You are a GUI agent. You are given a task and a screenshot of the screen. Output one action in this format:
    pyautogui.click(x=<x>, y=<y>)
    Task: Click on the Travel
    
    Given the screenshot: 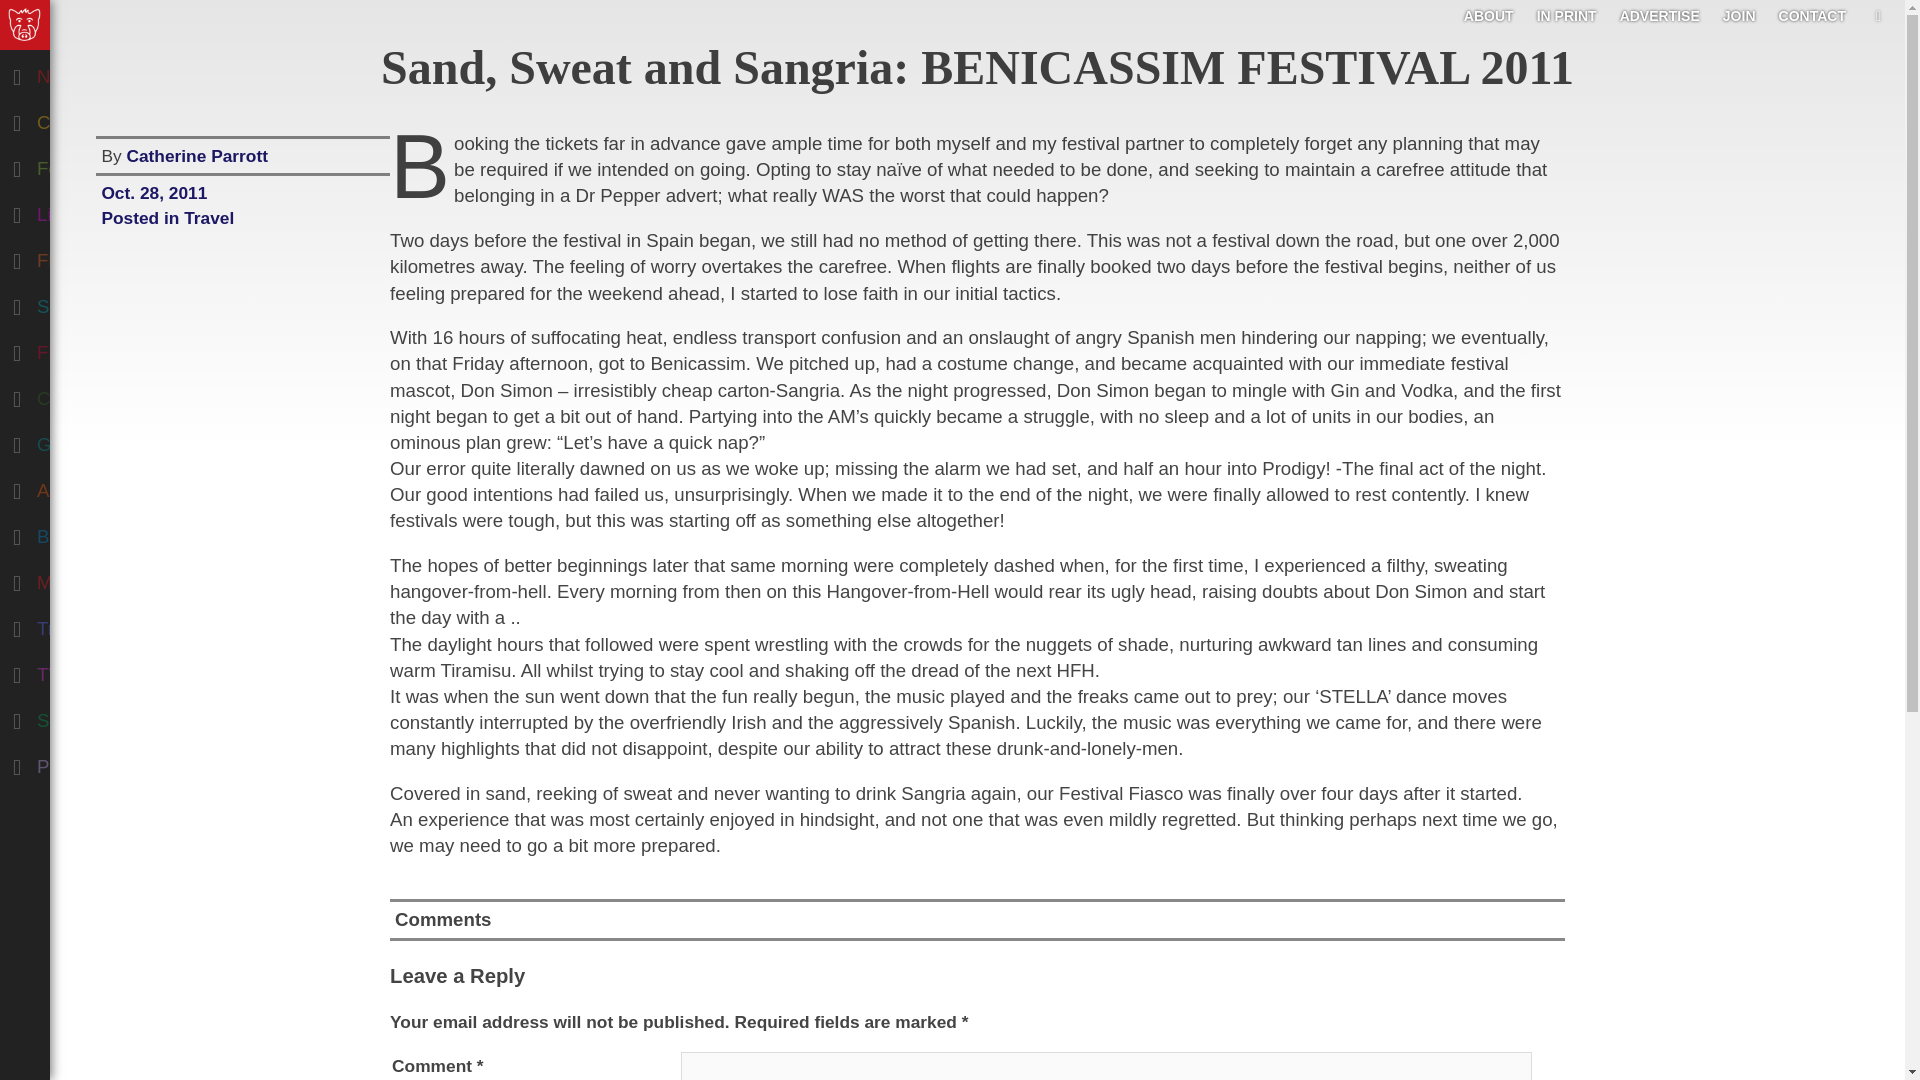 What is the action you would take?
    pyautogui.click(x=104, y=624)
    